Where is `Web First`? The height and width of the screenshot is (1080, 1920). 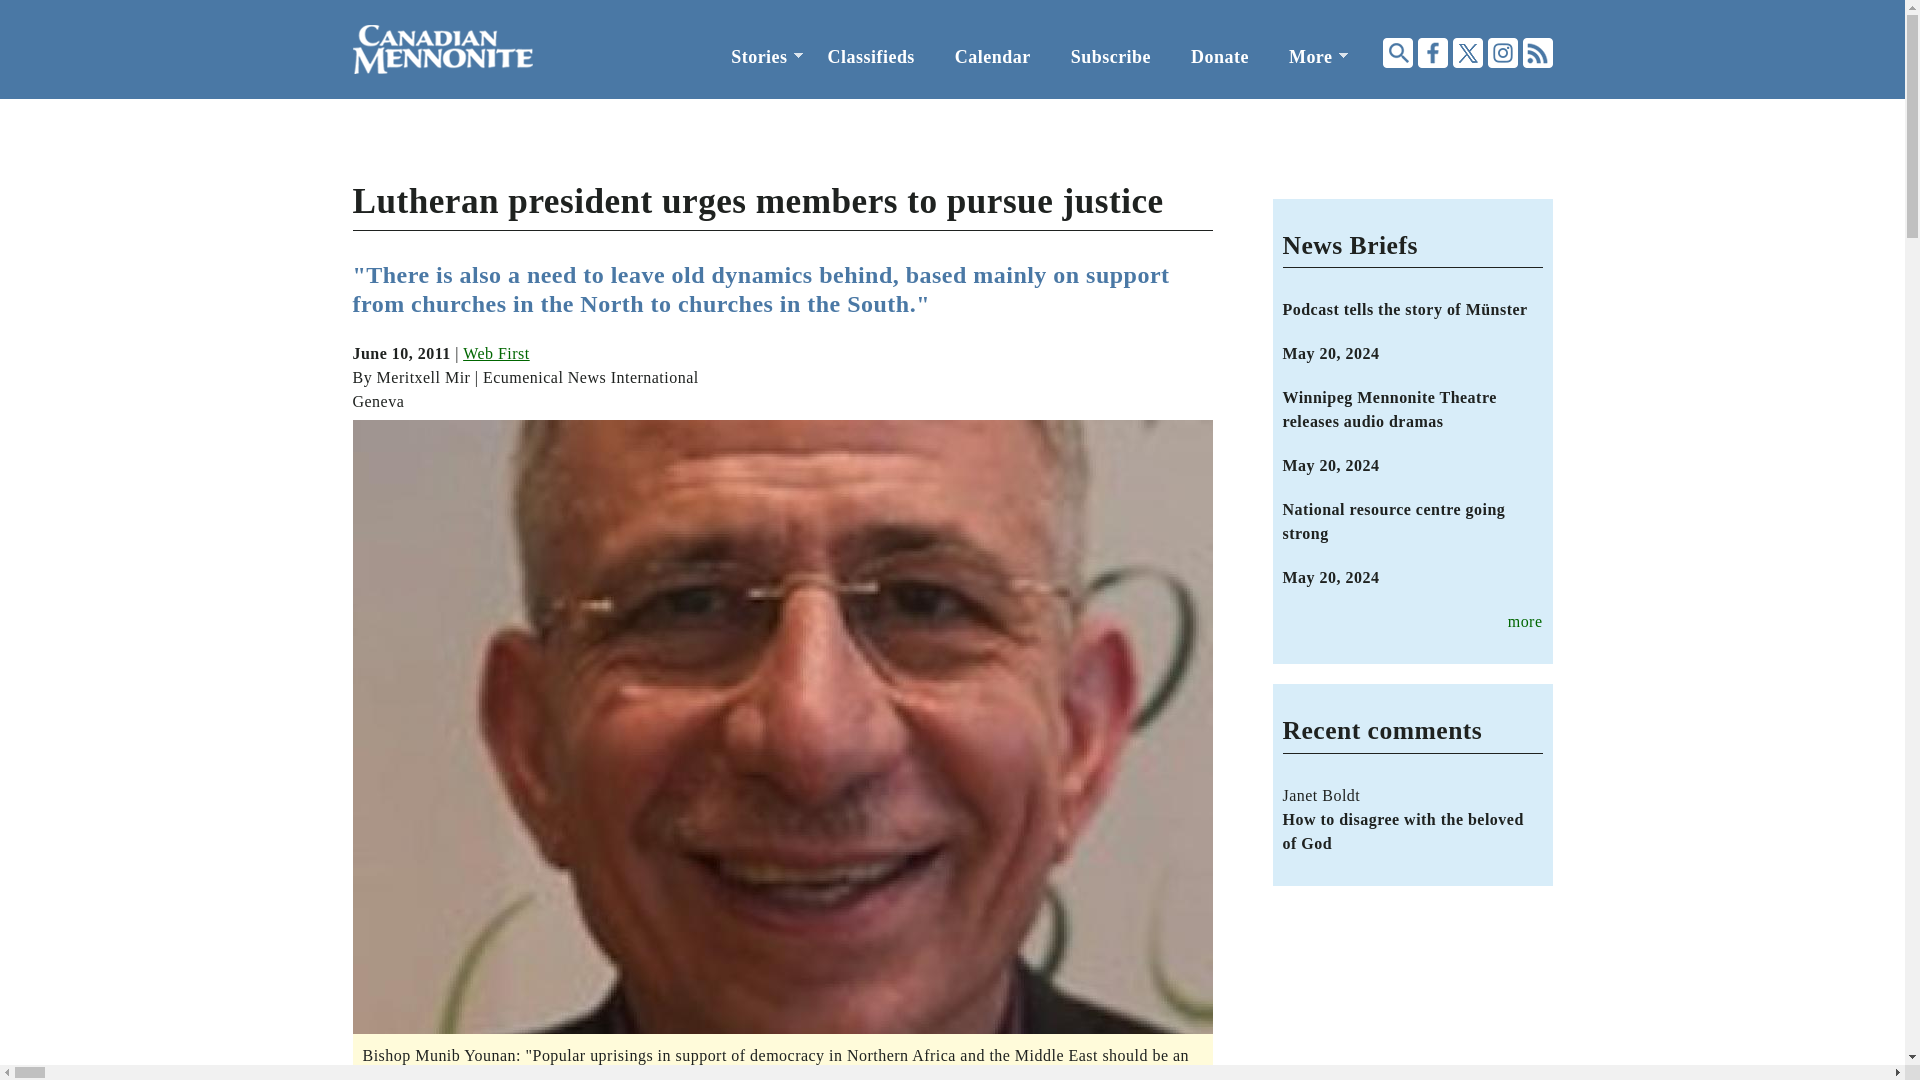 Web First is located at coordinates (496, 352).